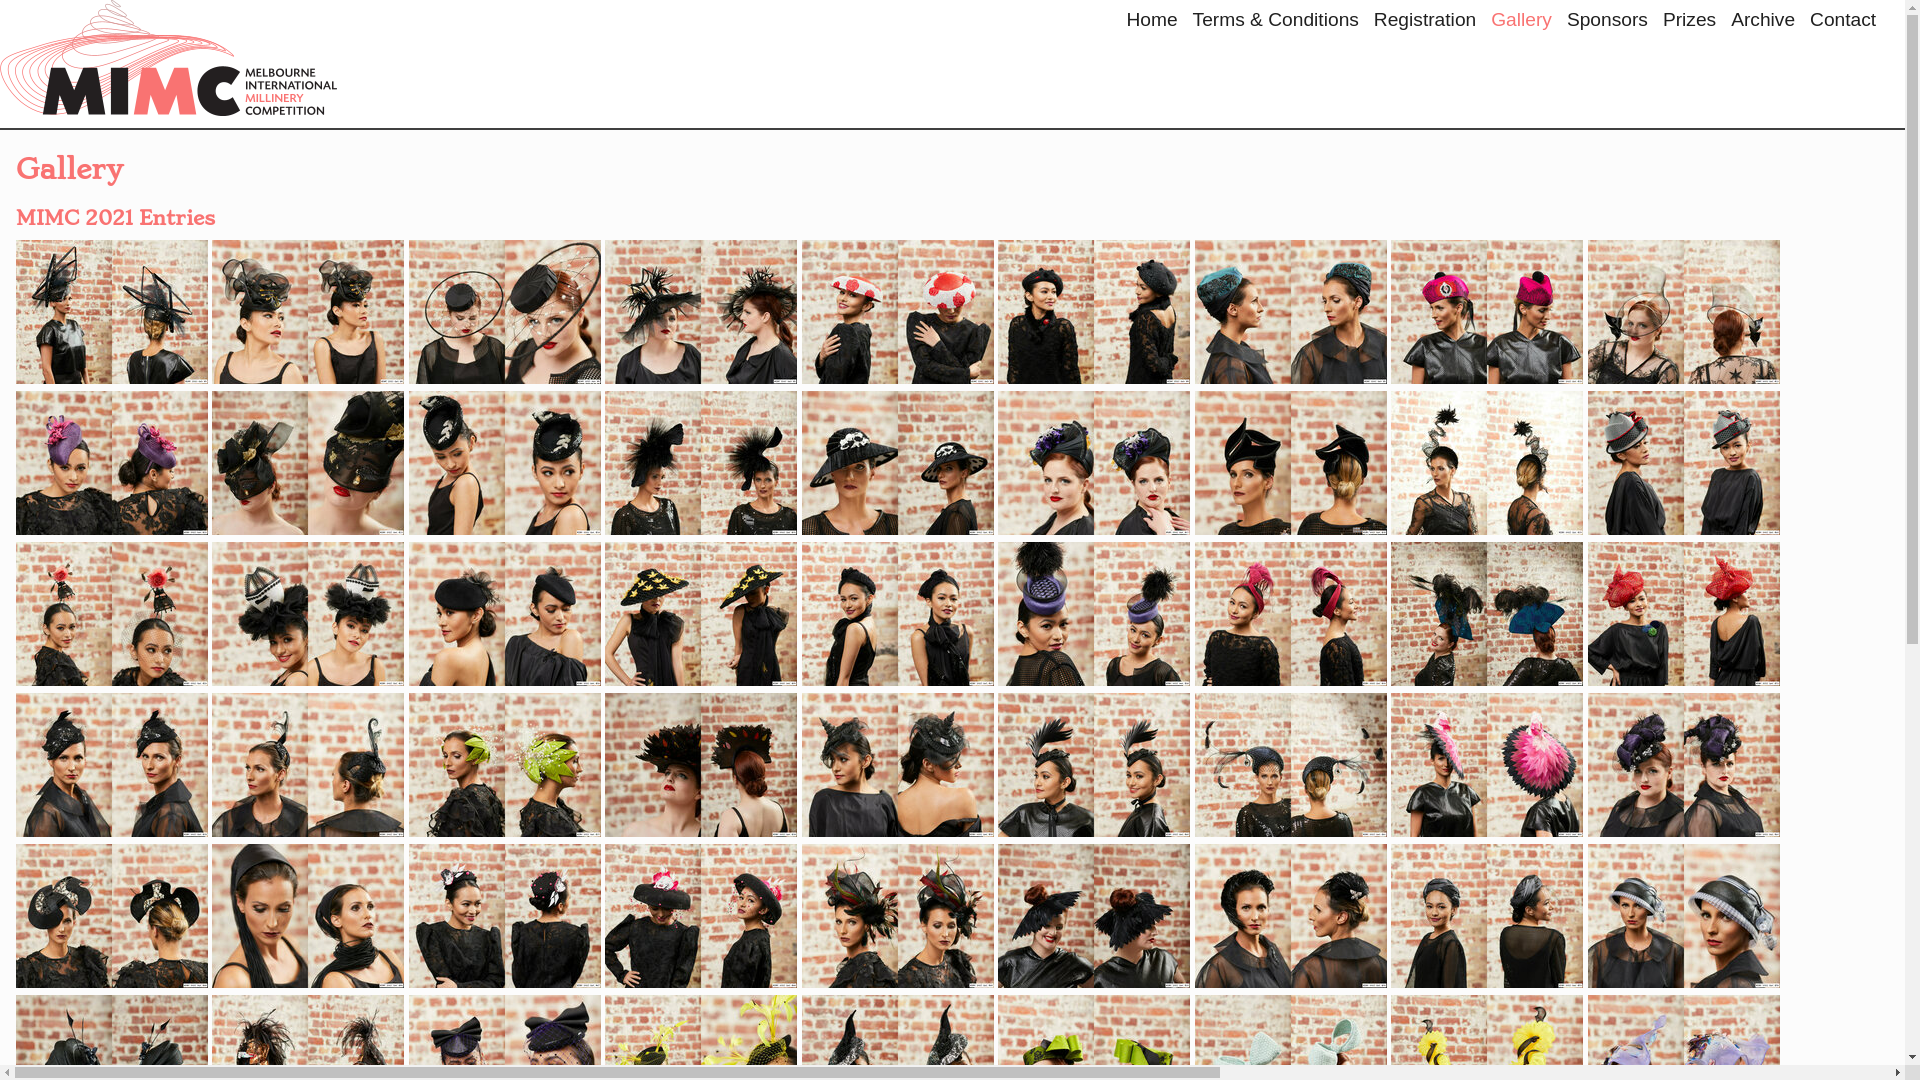 The width and height of the screenshot is (1920, 1080). What do you see at coordinates (1152, 22) in the screenshot?
I see `Home` at bounding box center [1152, 22].